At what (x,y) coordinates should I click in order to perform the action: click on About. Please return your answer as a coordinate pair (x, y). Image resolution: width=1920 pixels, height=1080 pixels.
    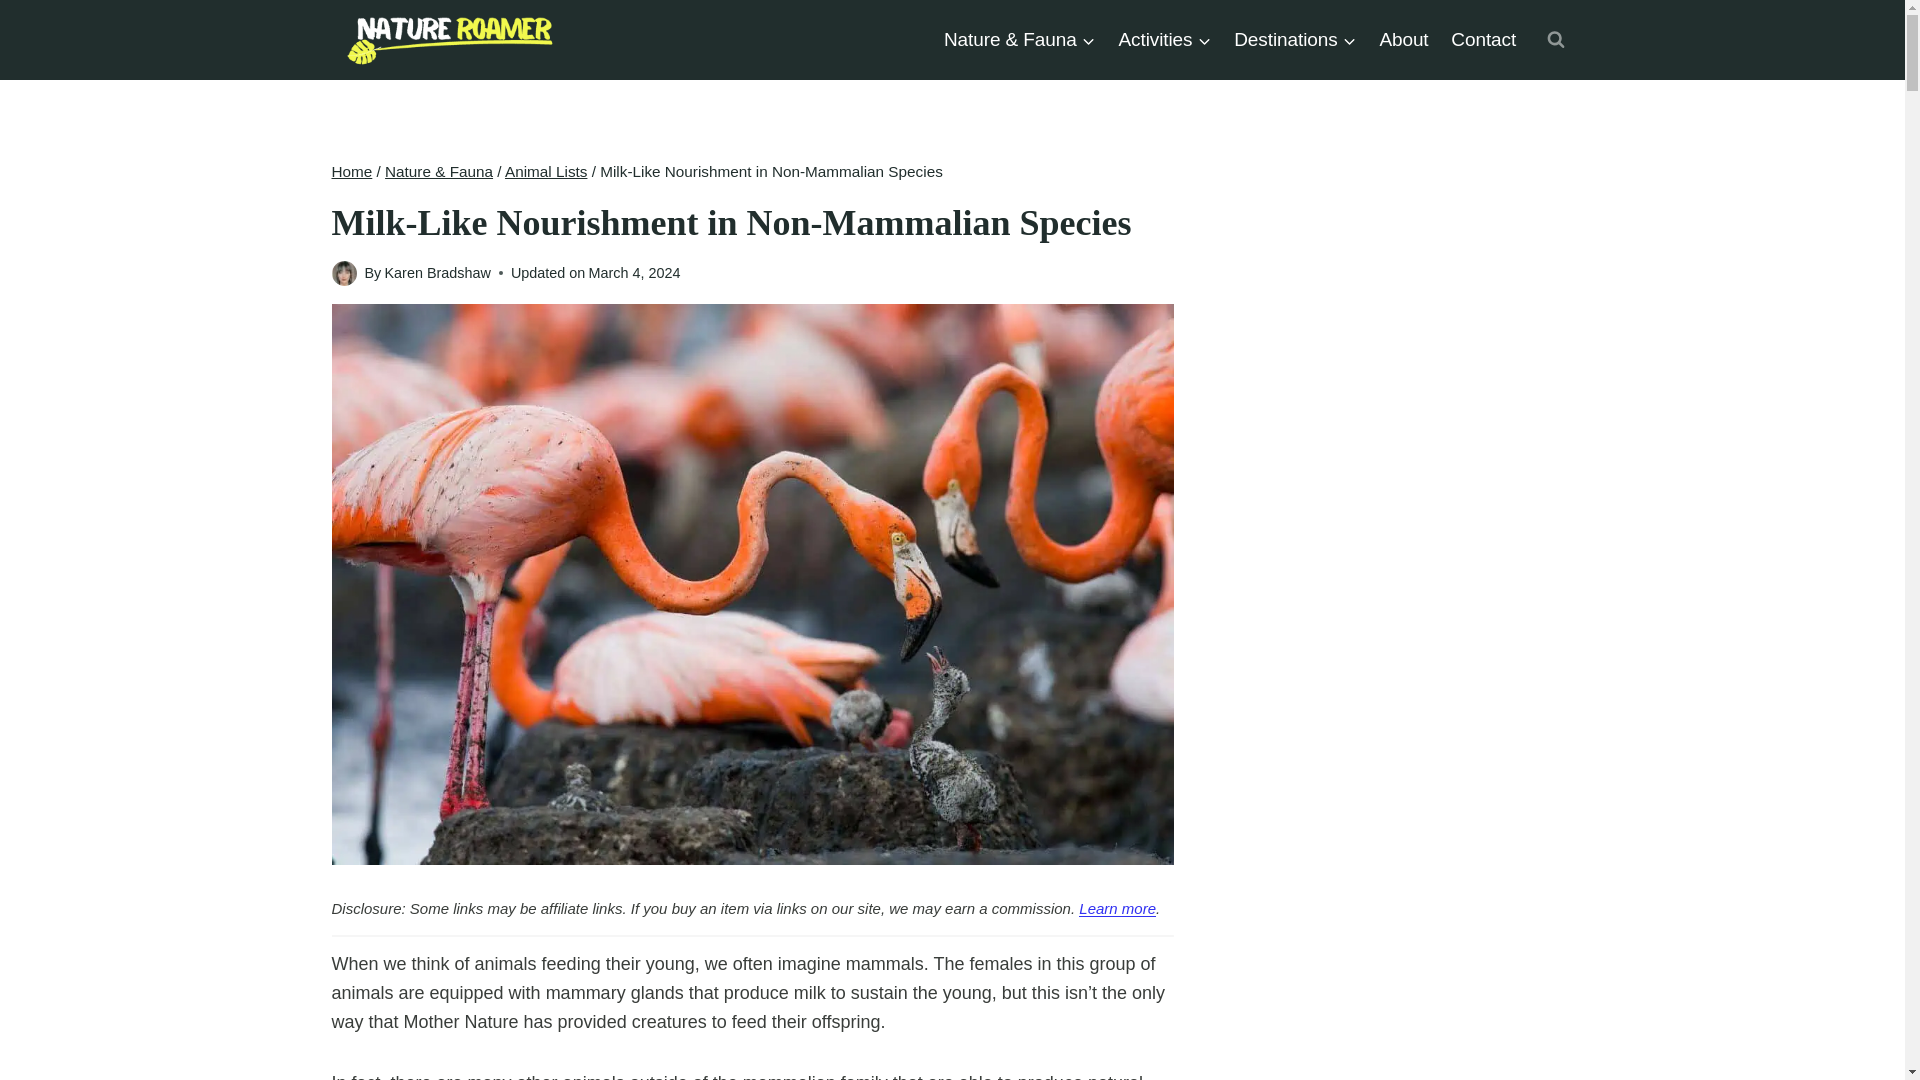
    Looking at the image, I should click on (1404, 38).